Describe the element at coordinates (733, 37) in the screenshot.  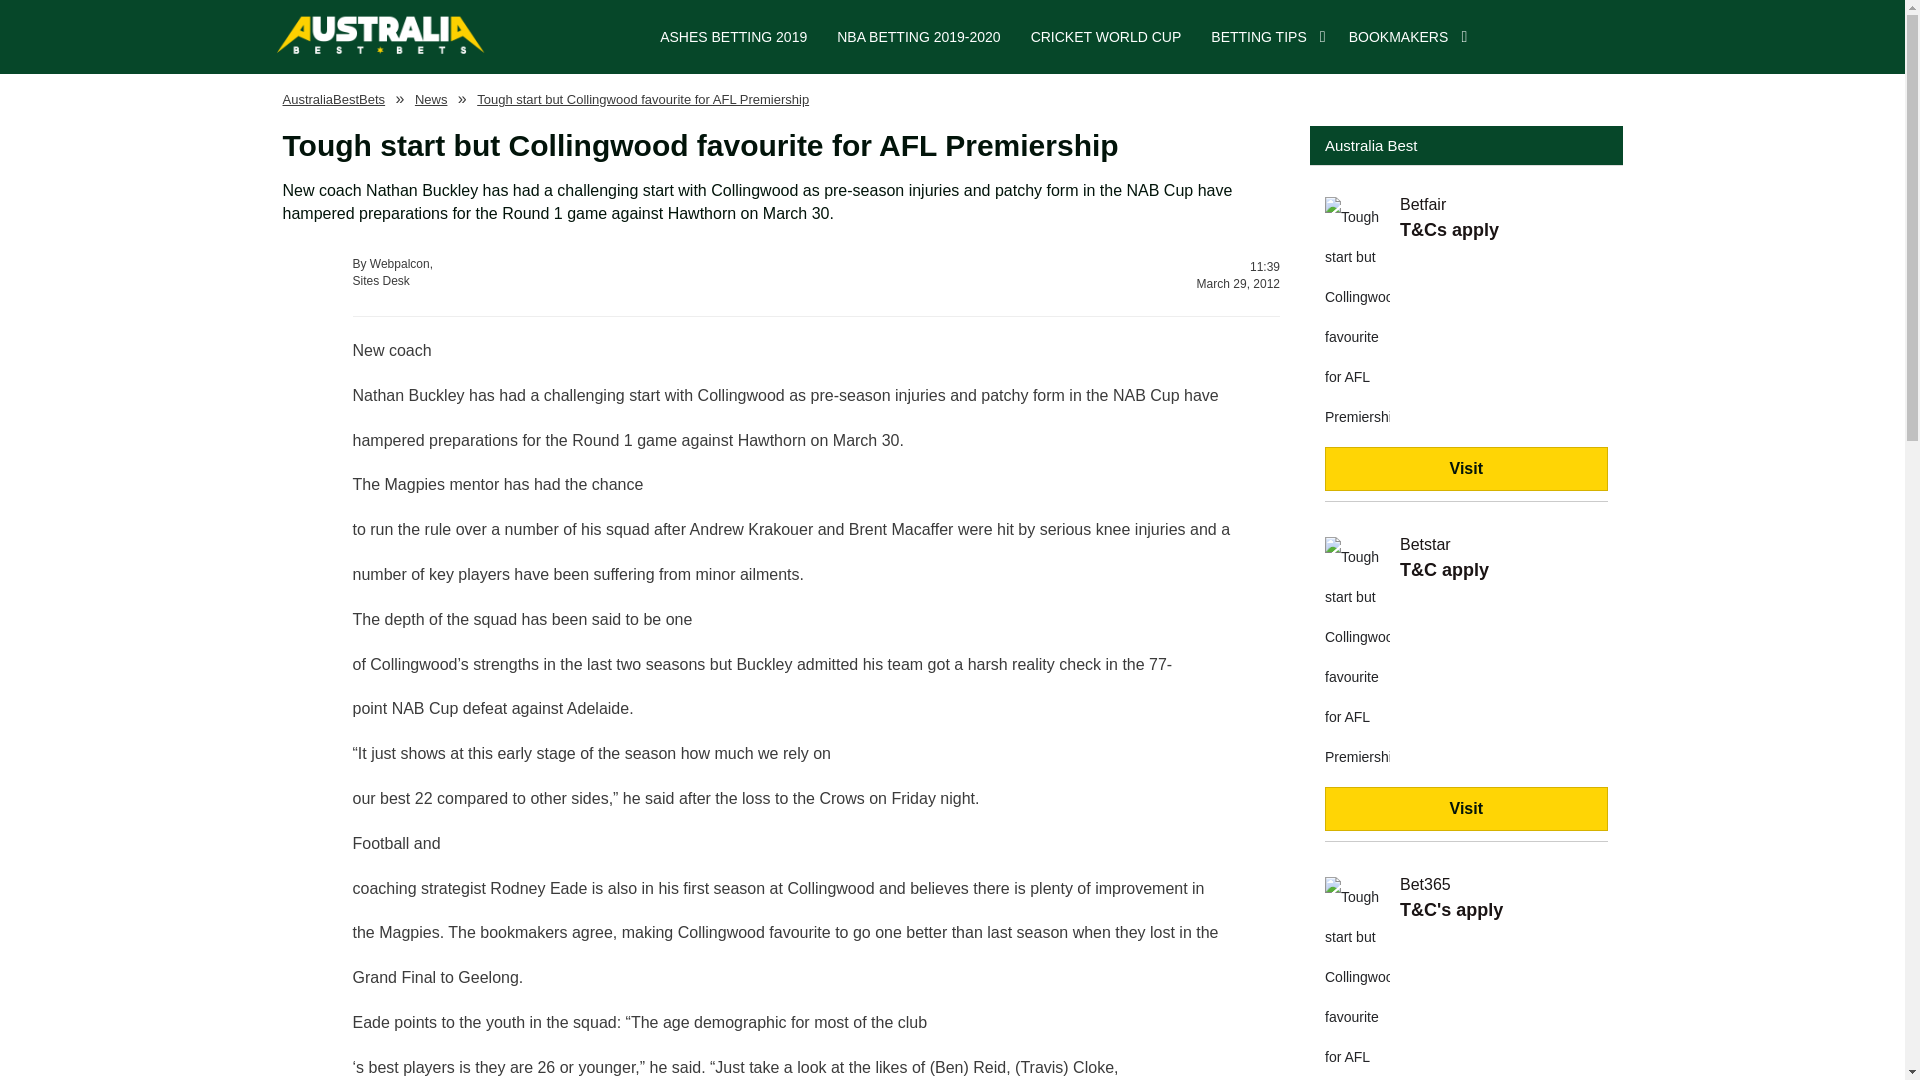
I see `ASHES BETTING 2019` at that location.